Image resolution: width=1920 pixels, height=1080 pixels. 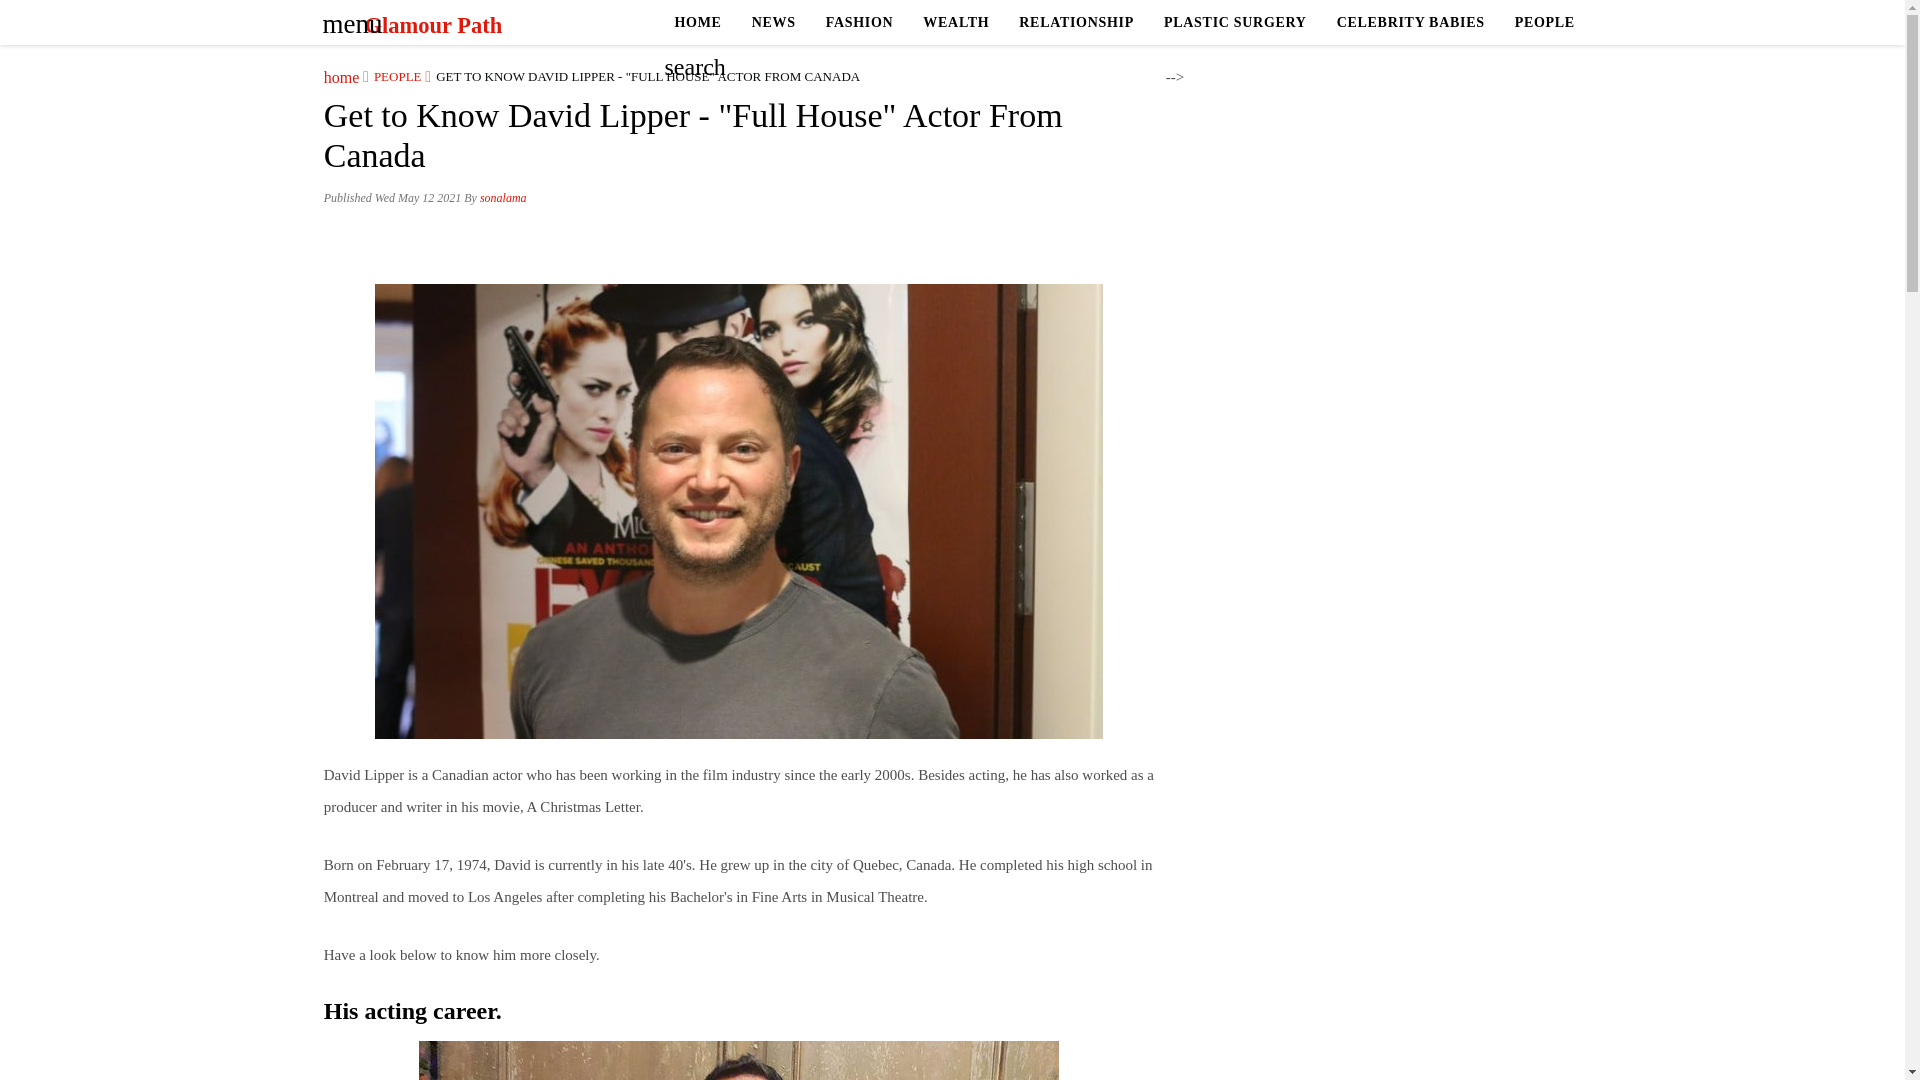 I want to click on menu, so click(x=346, y=17).